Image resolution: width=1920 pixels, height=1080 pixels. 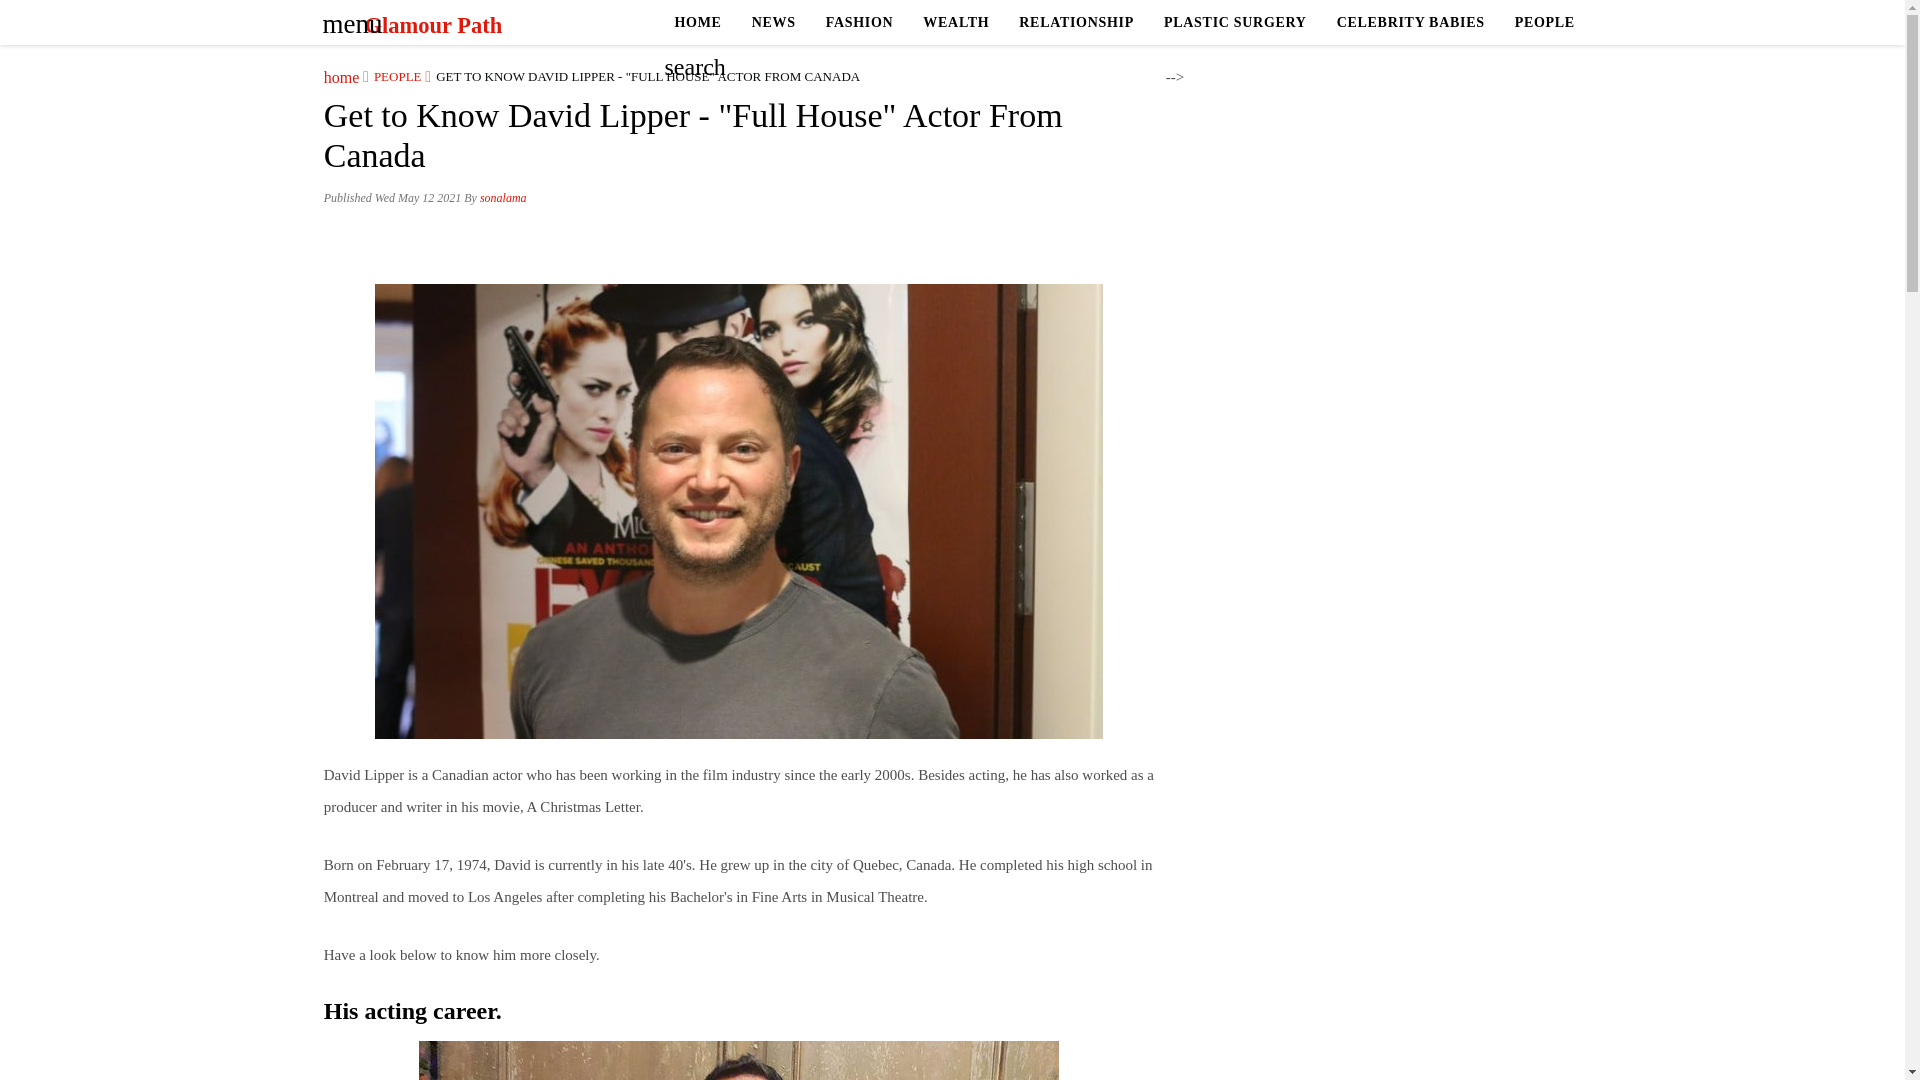 I want to click on menu, so click(x=346, y=17).